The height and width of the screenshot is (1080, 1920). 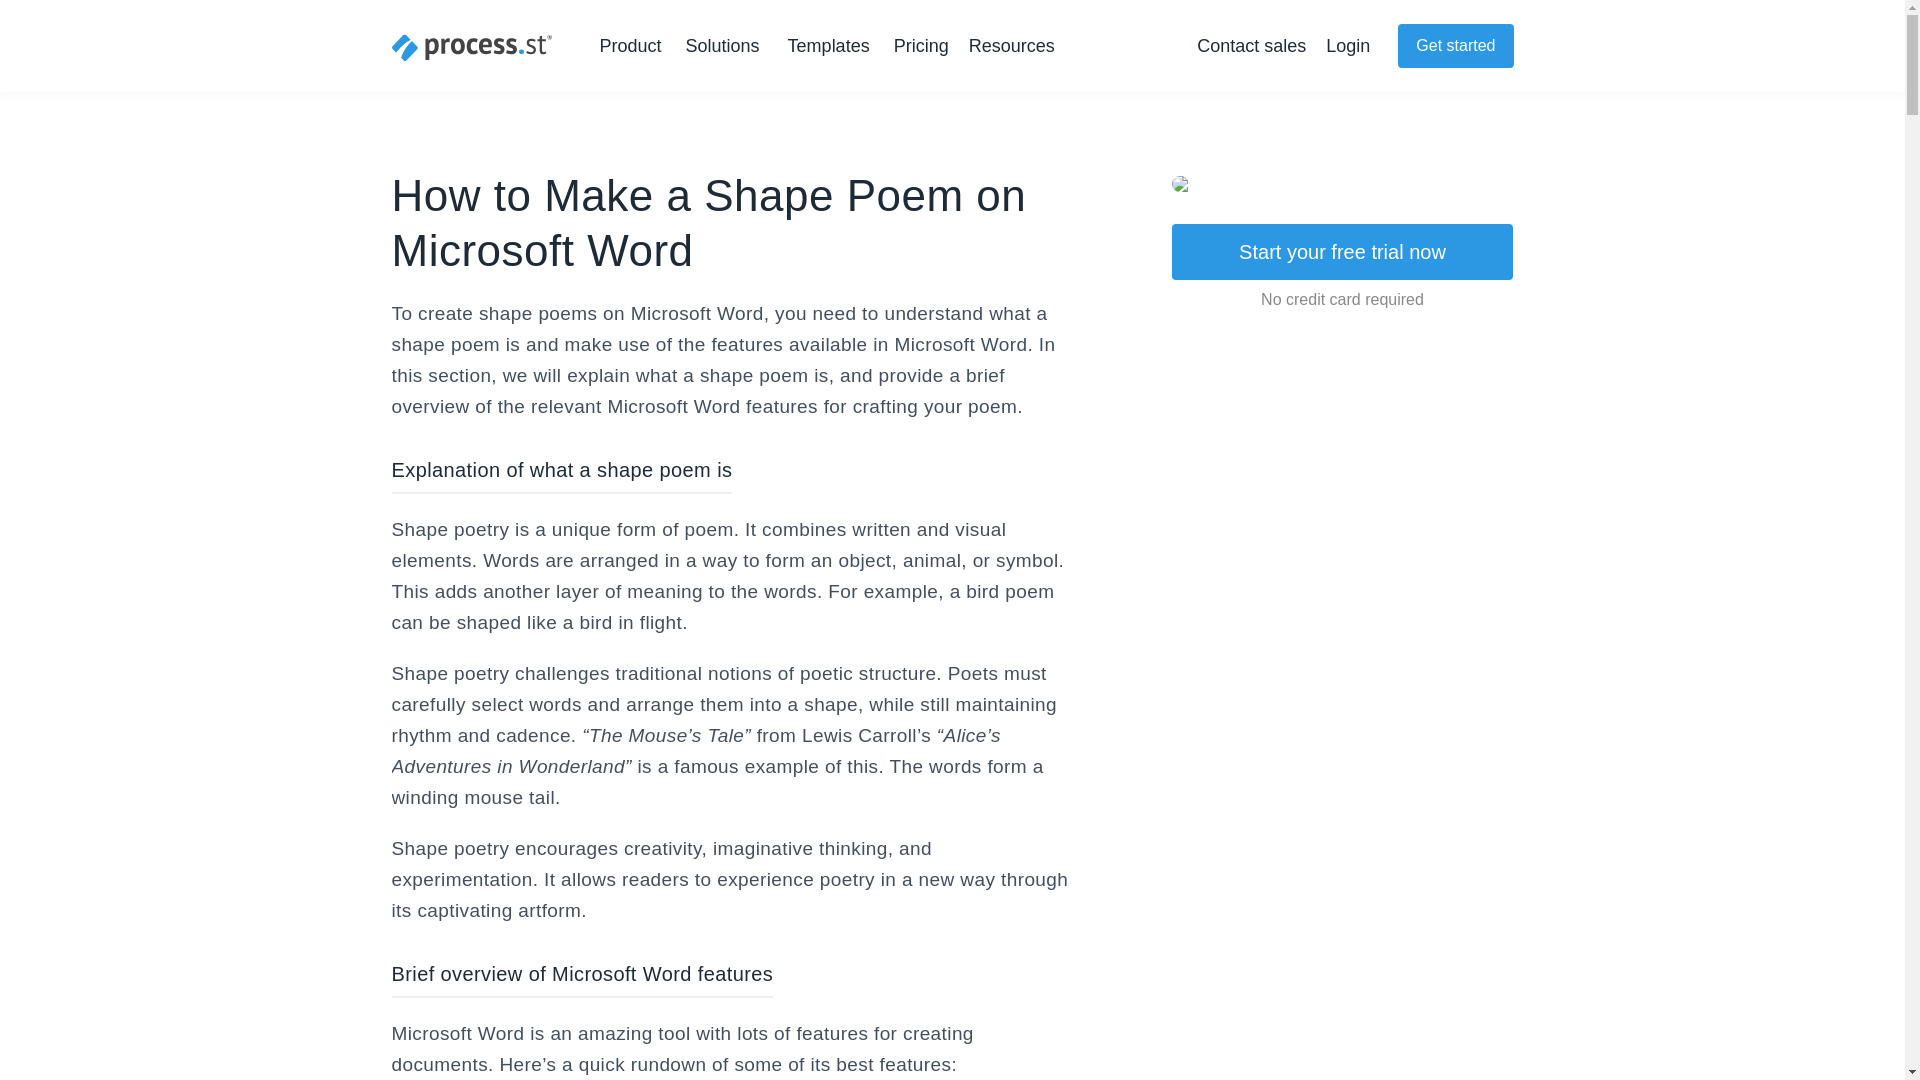 What do you see at coordinates (921, 46) in the screenshot?
I see `Pricing` at bounding box center [921, 46].